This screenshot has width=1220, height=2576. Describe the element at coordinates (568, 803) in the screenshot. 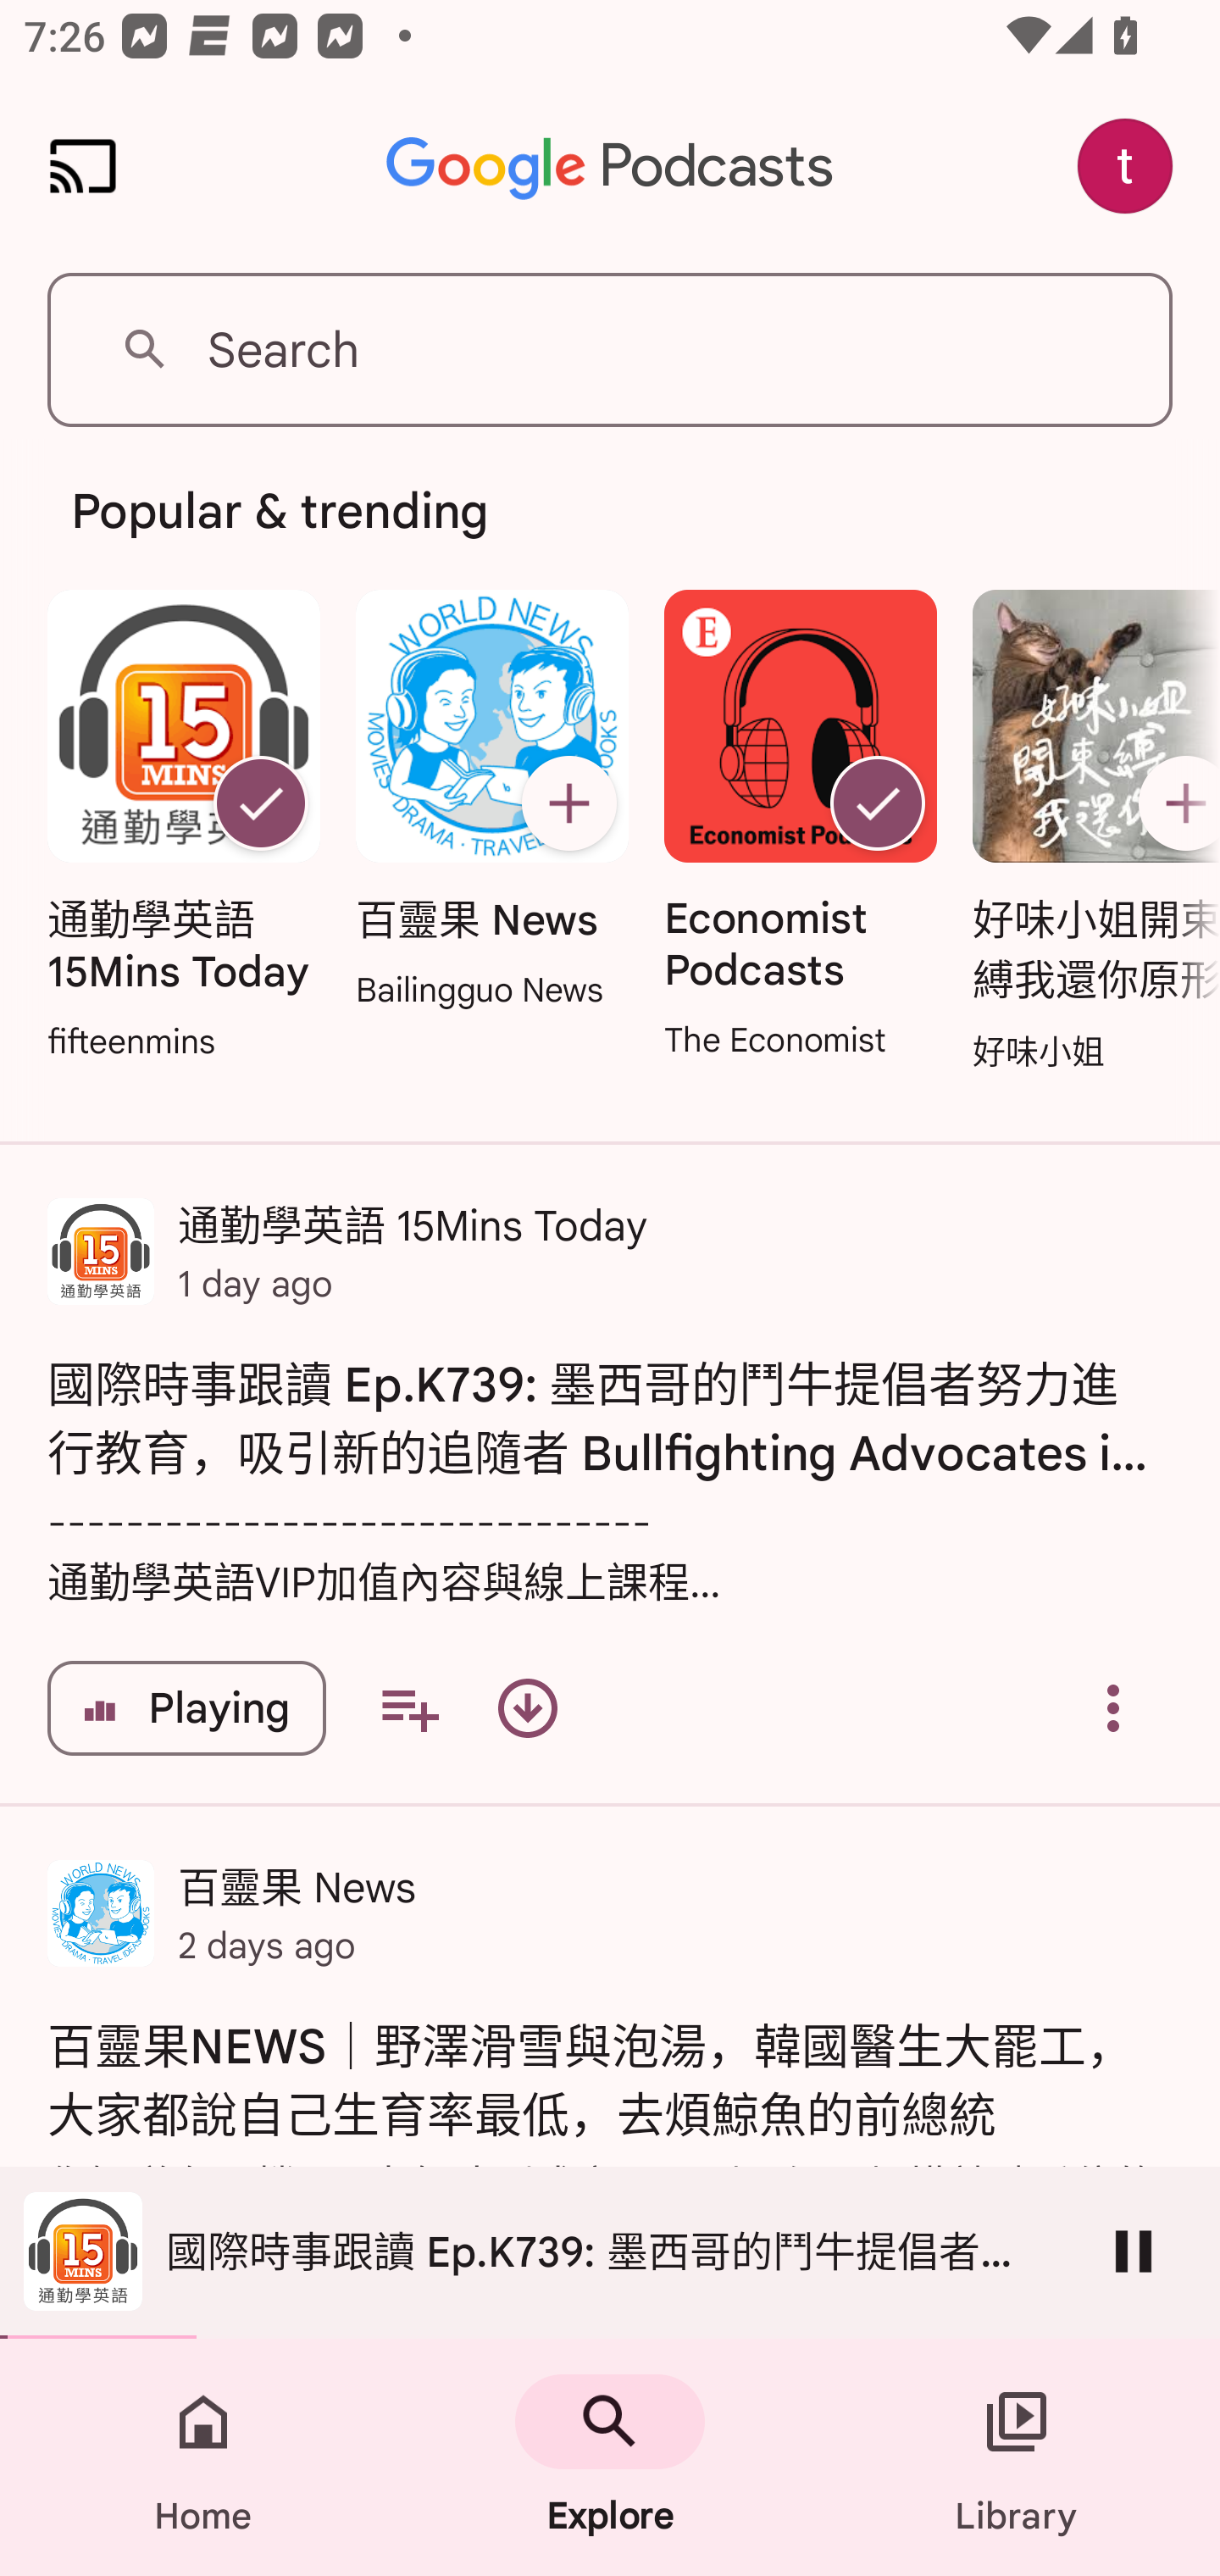

I see `Subscribe` at that location.